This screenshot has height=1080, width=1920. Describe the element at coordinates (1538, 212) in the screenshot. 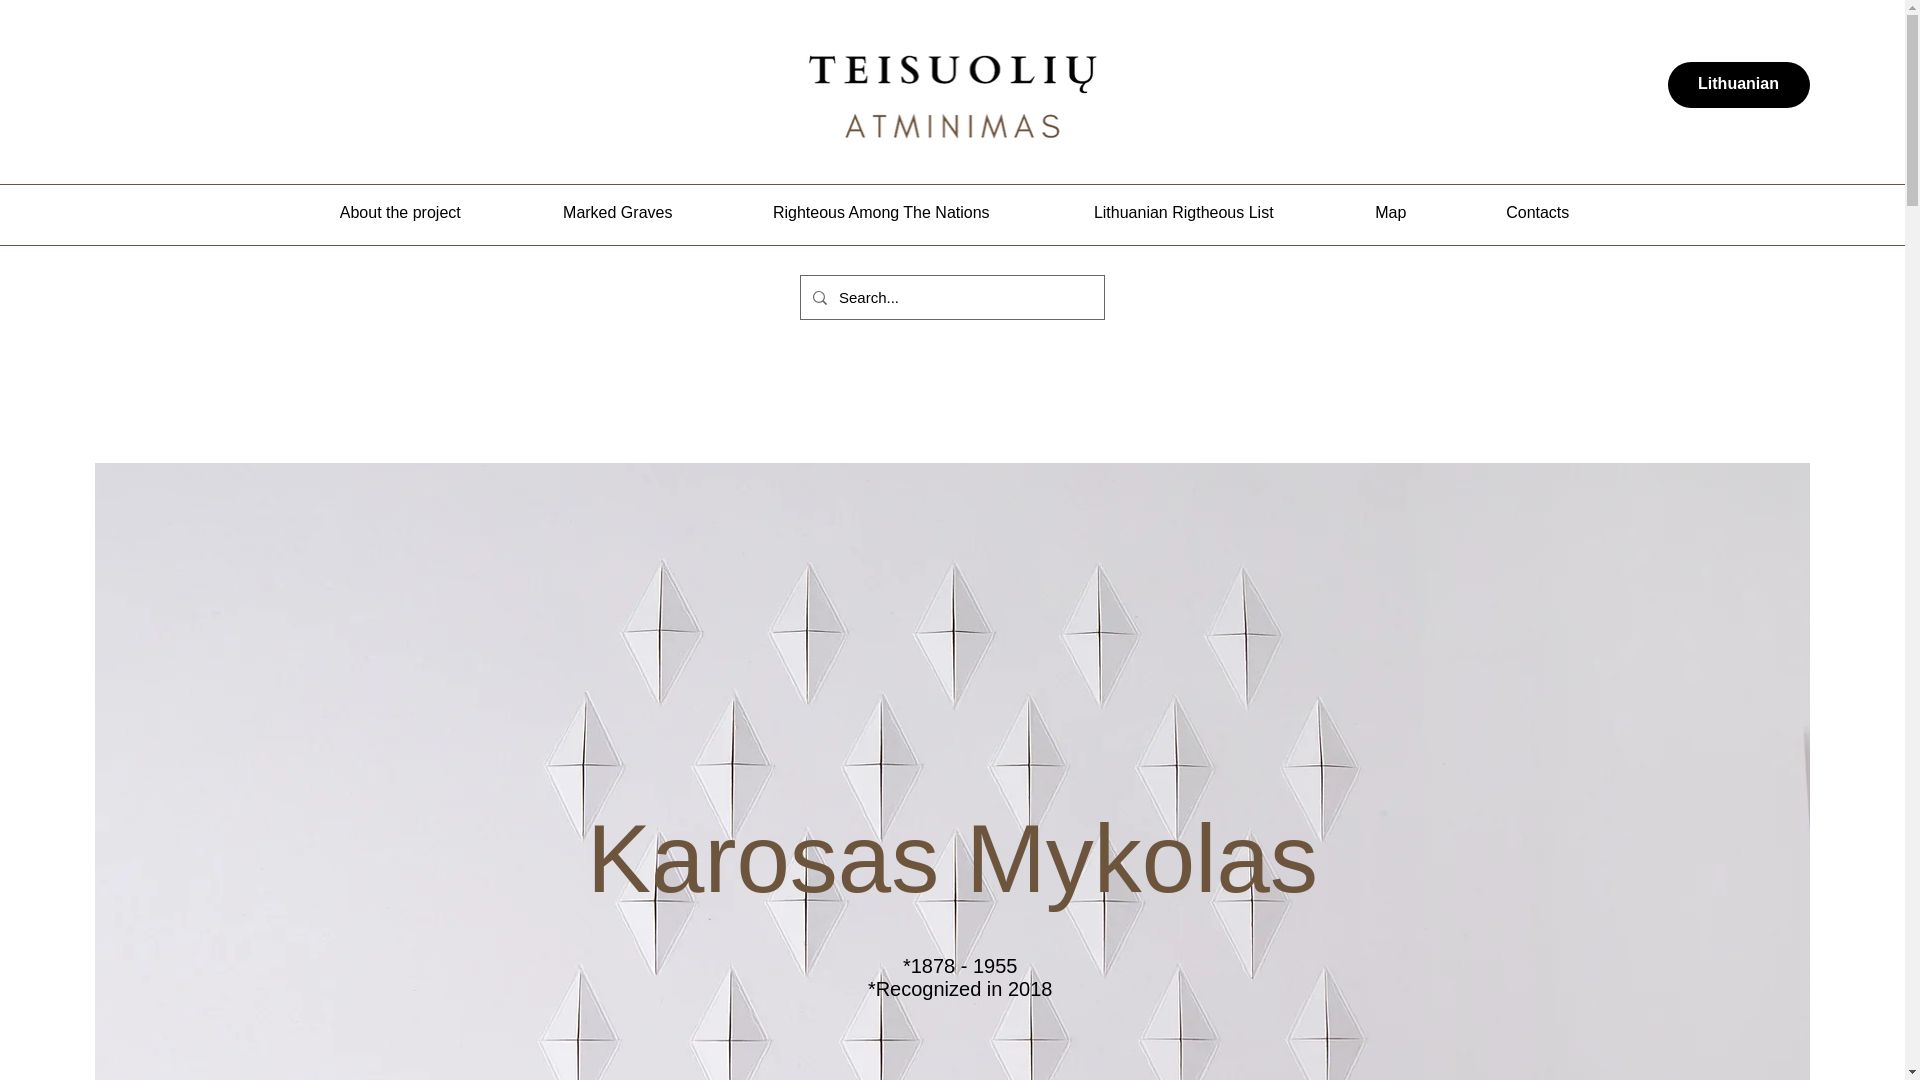

I see `Contacts` at that location.